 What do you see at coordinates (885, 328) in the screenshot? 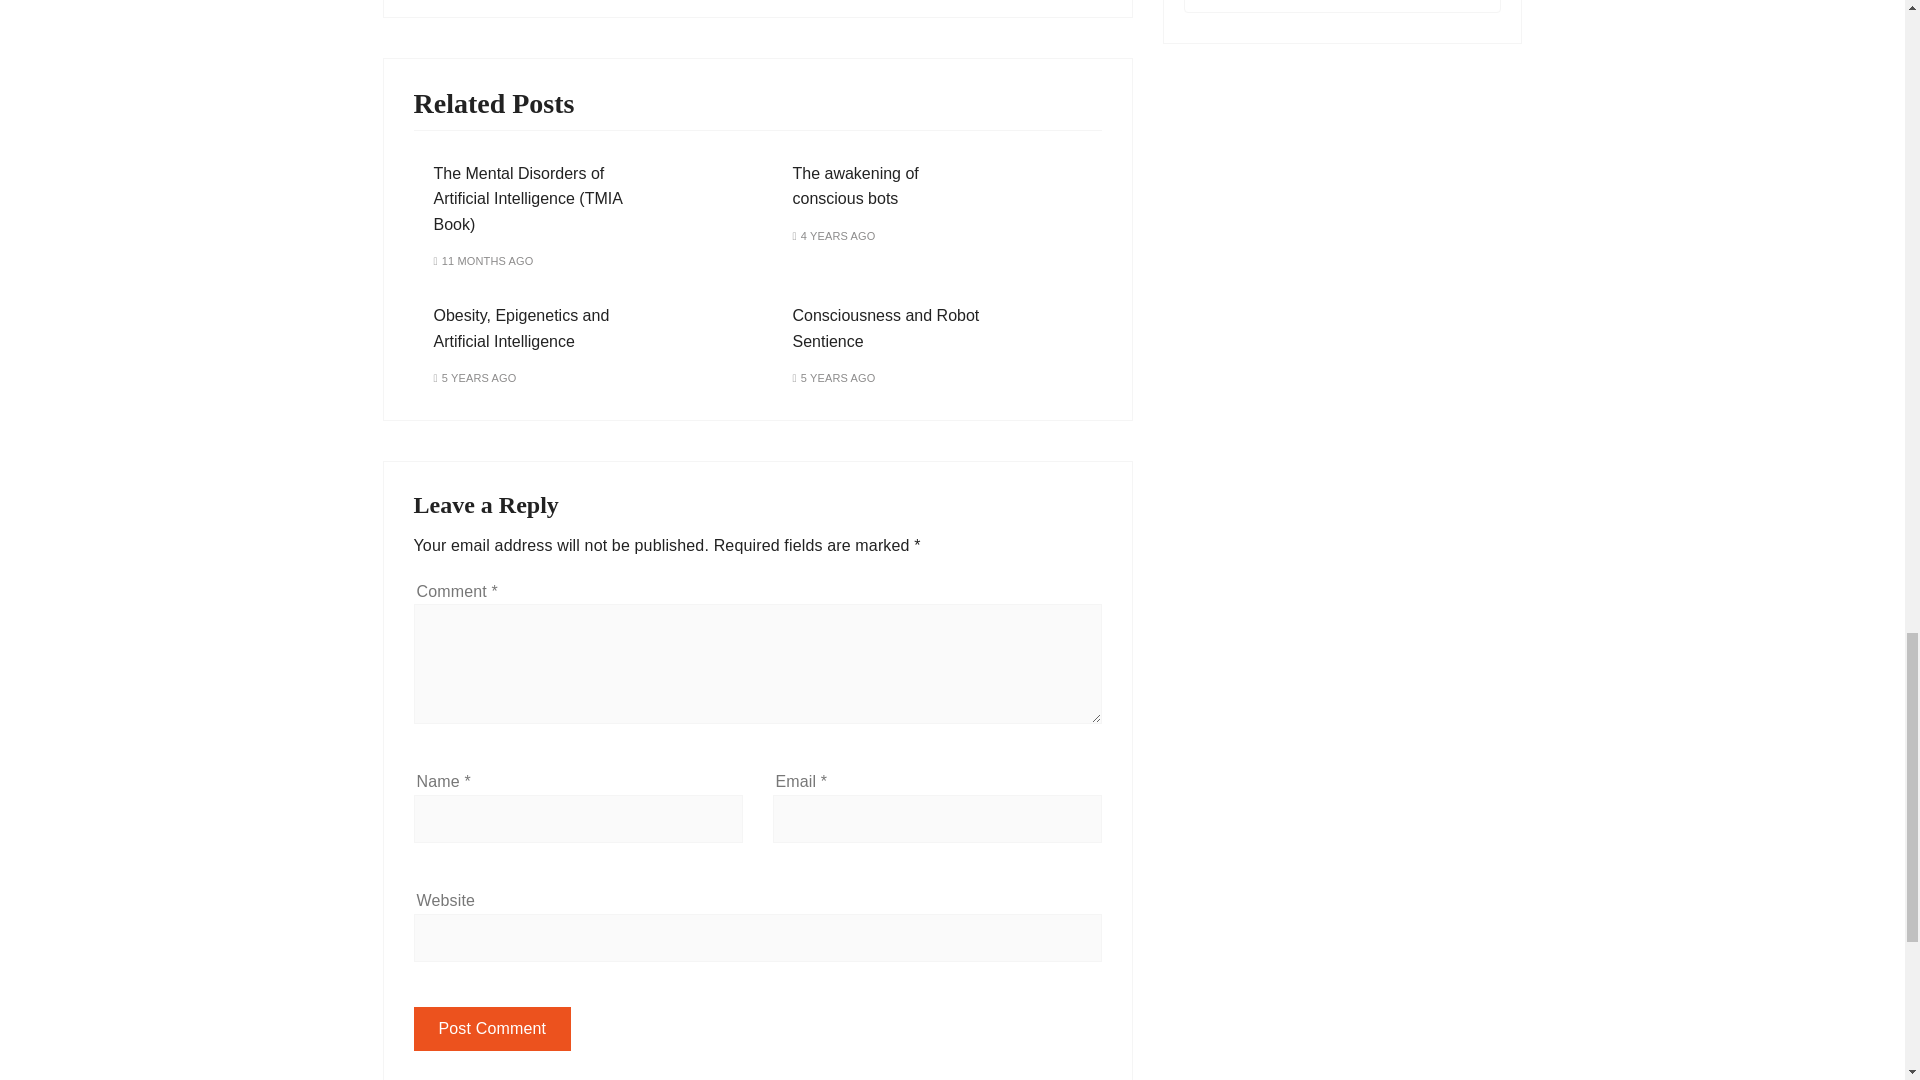
I see `Consciousness and Robot Sentience` at bounding box center [885, 328].